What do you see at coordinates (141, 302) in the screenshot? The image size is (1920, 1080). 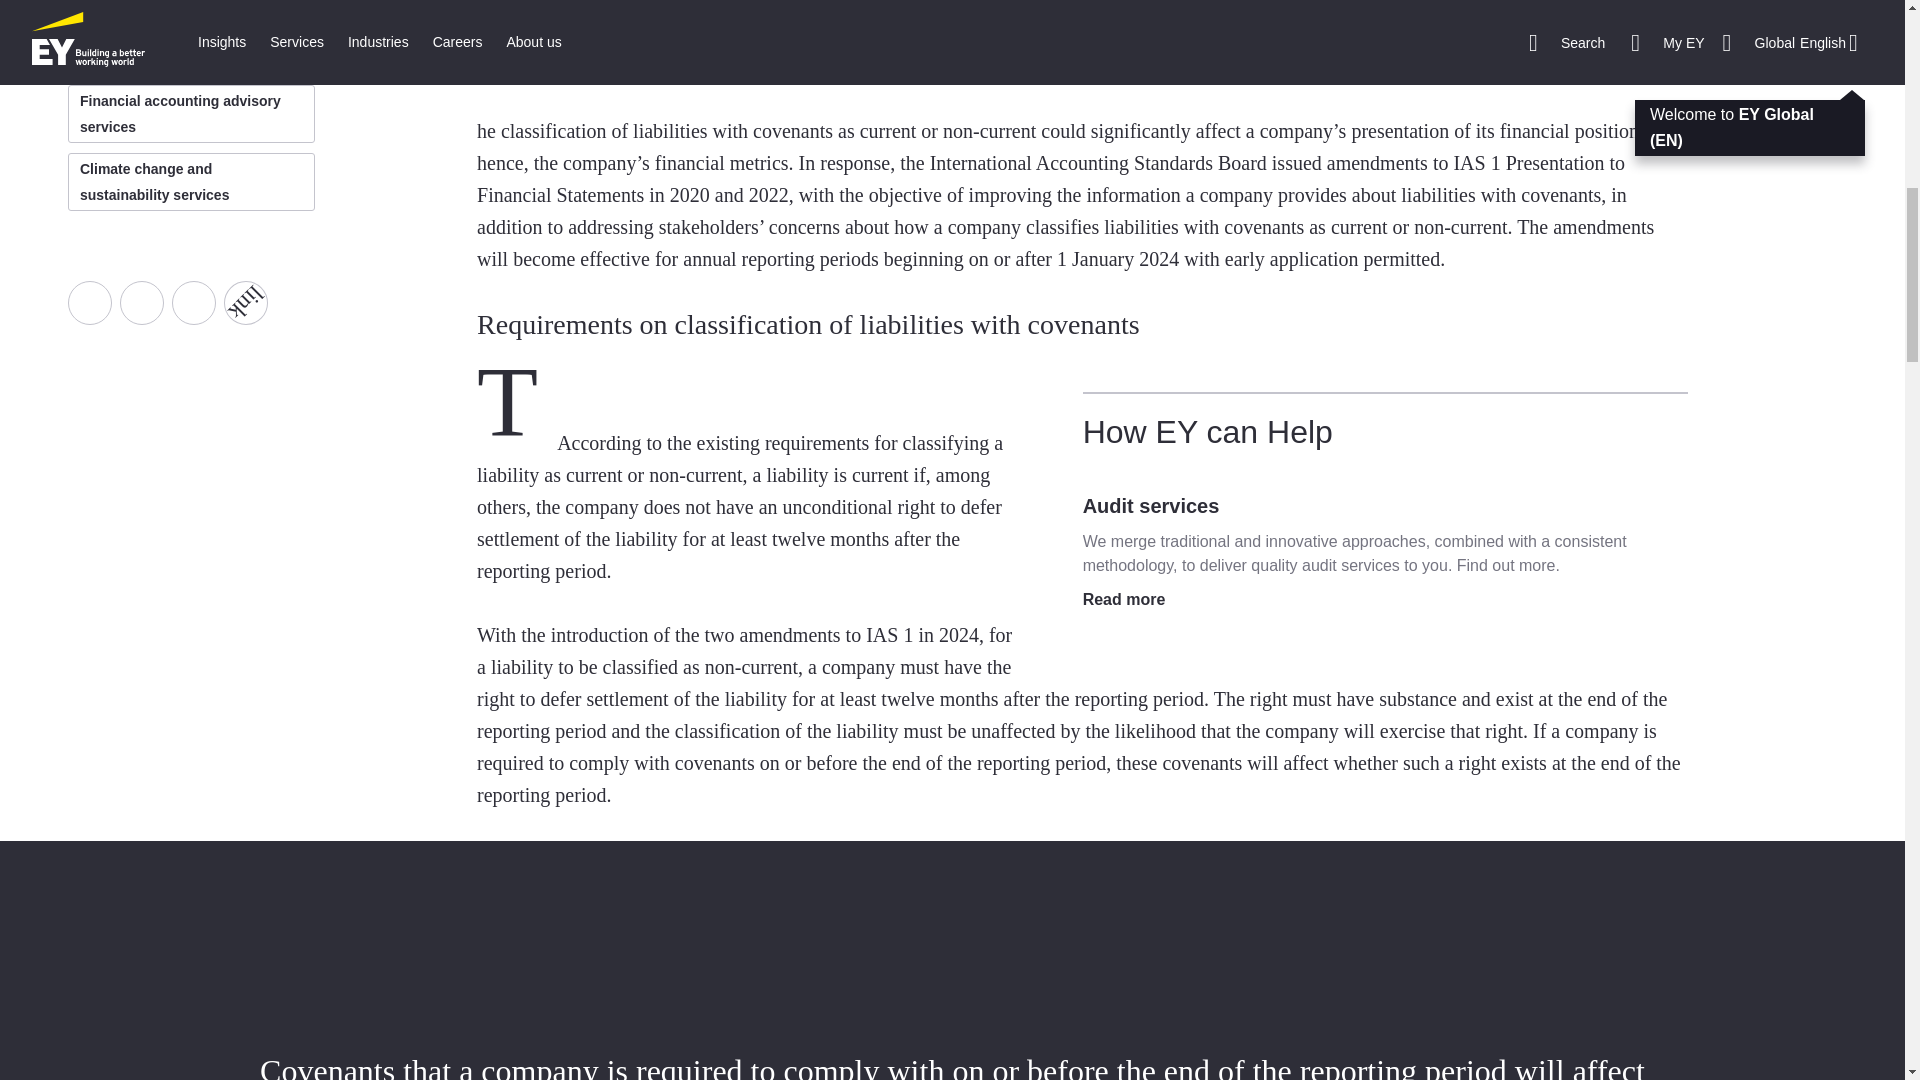 I see `Twitter` at bounding box center [141, 302].